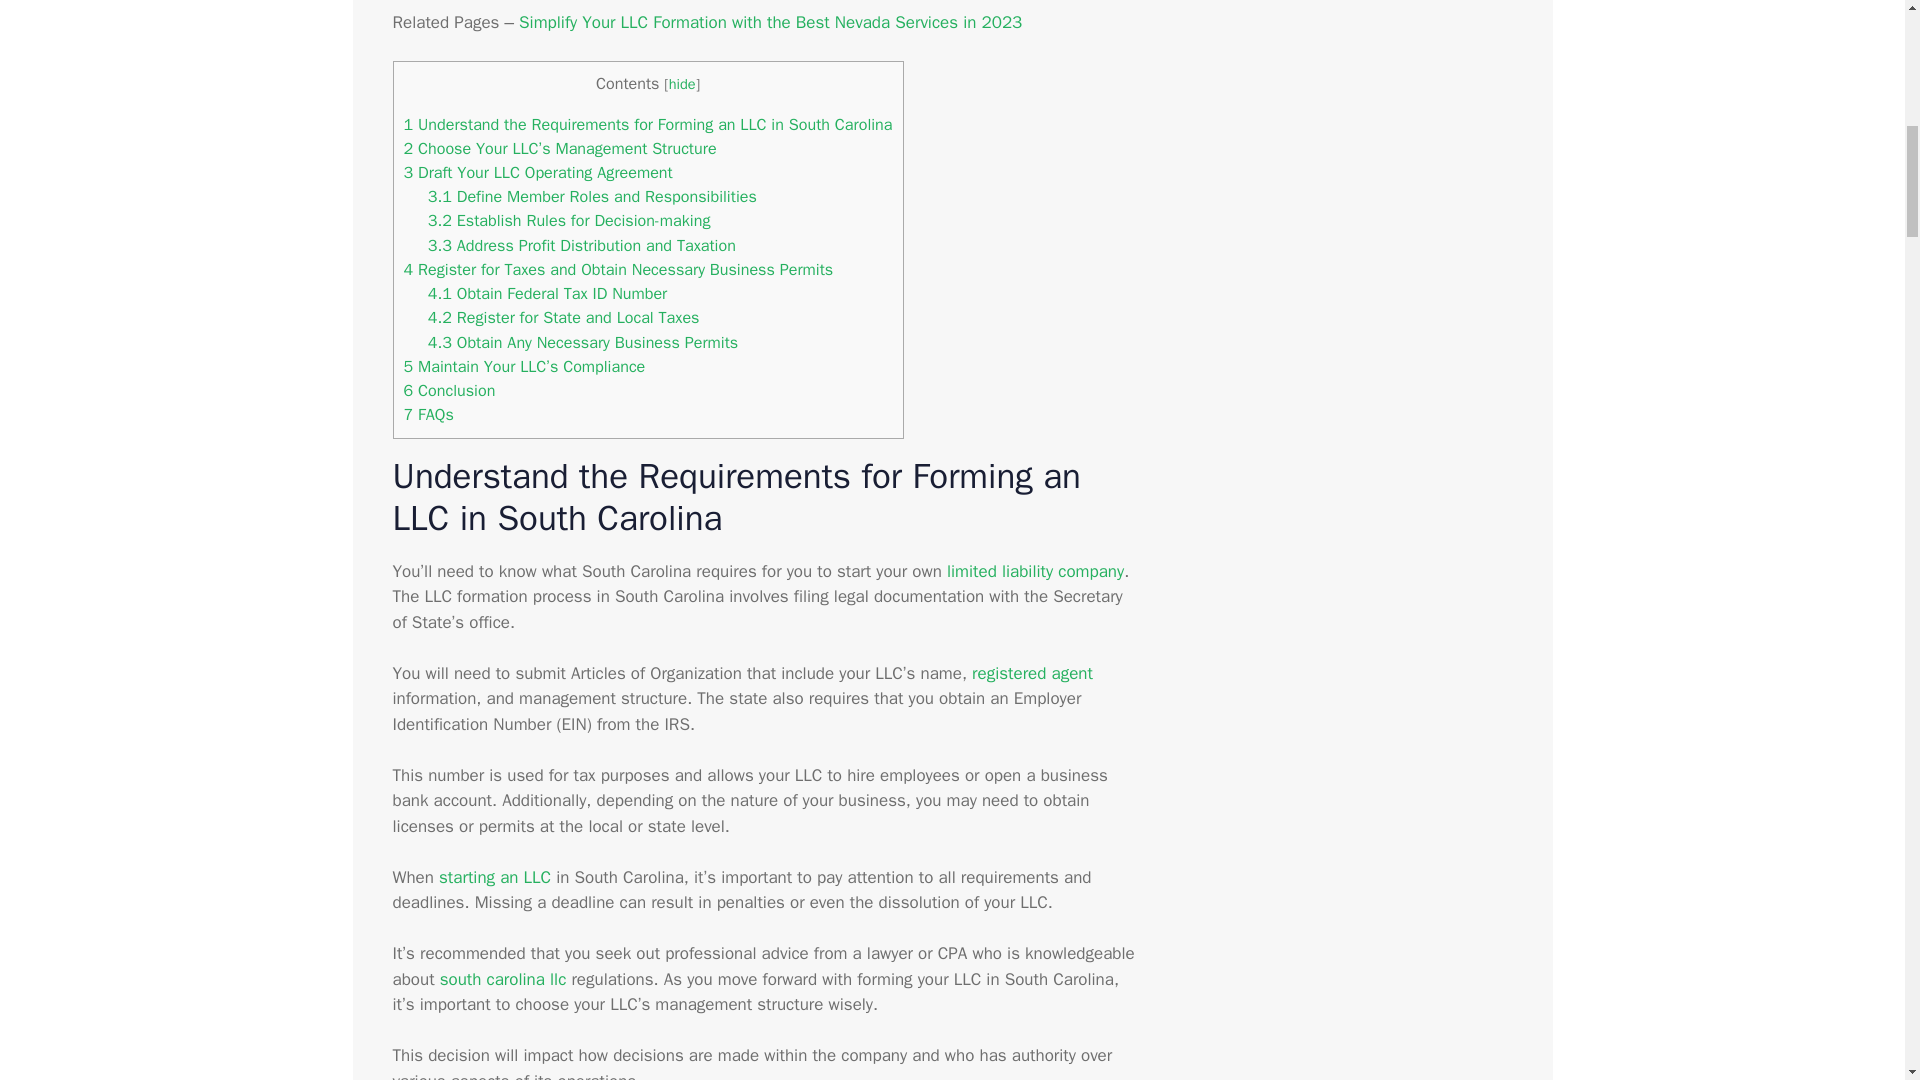  What do you see at coordinates (1034, 571) in the screenshot?
I see `limited liability company` at bounding box center [1034, 571].